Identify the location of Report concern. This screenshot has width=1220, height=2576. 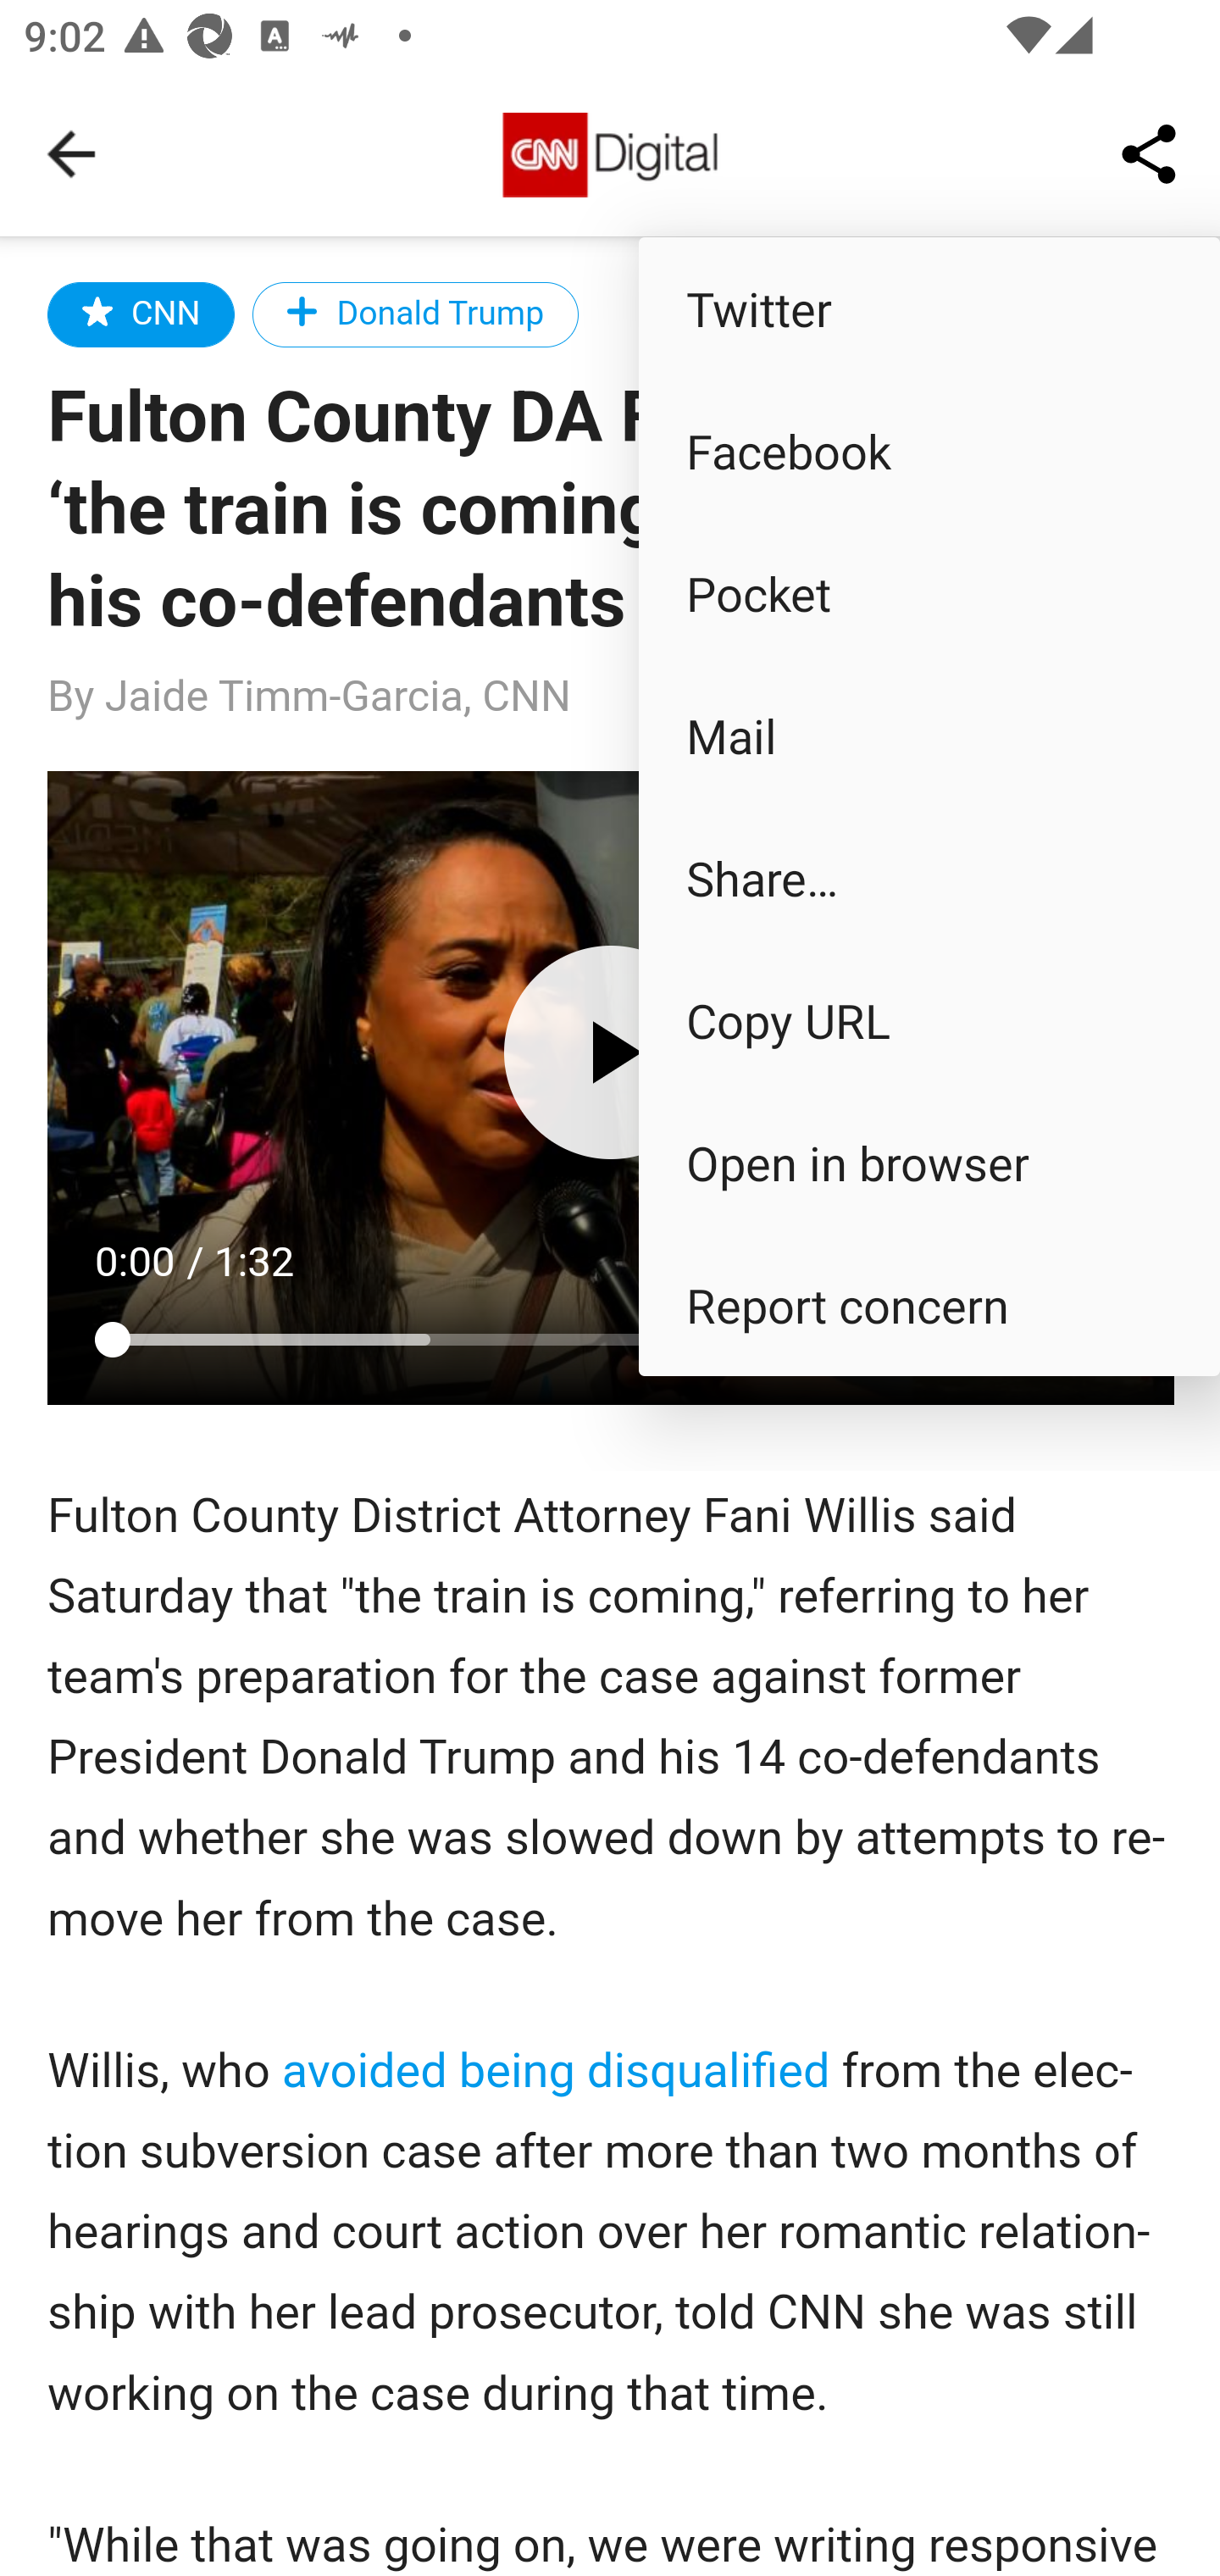
(929, 1305).